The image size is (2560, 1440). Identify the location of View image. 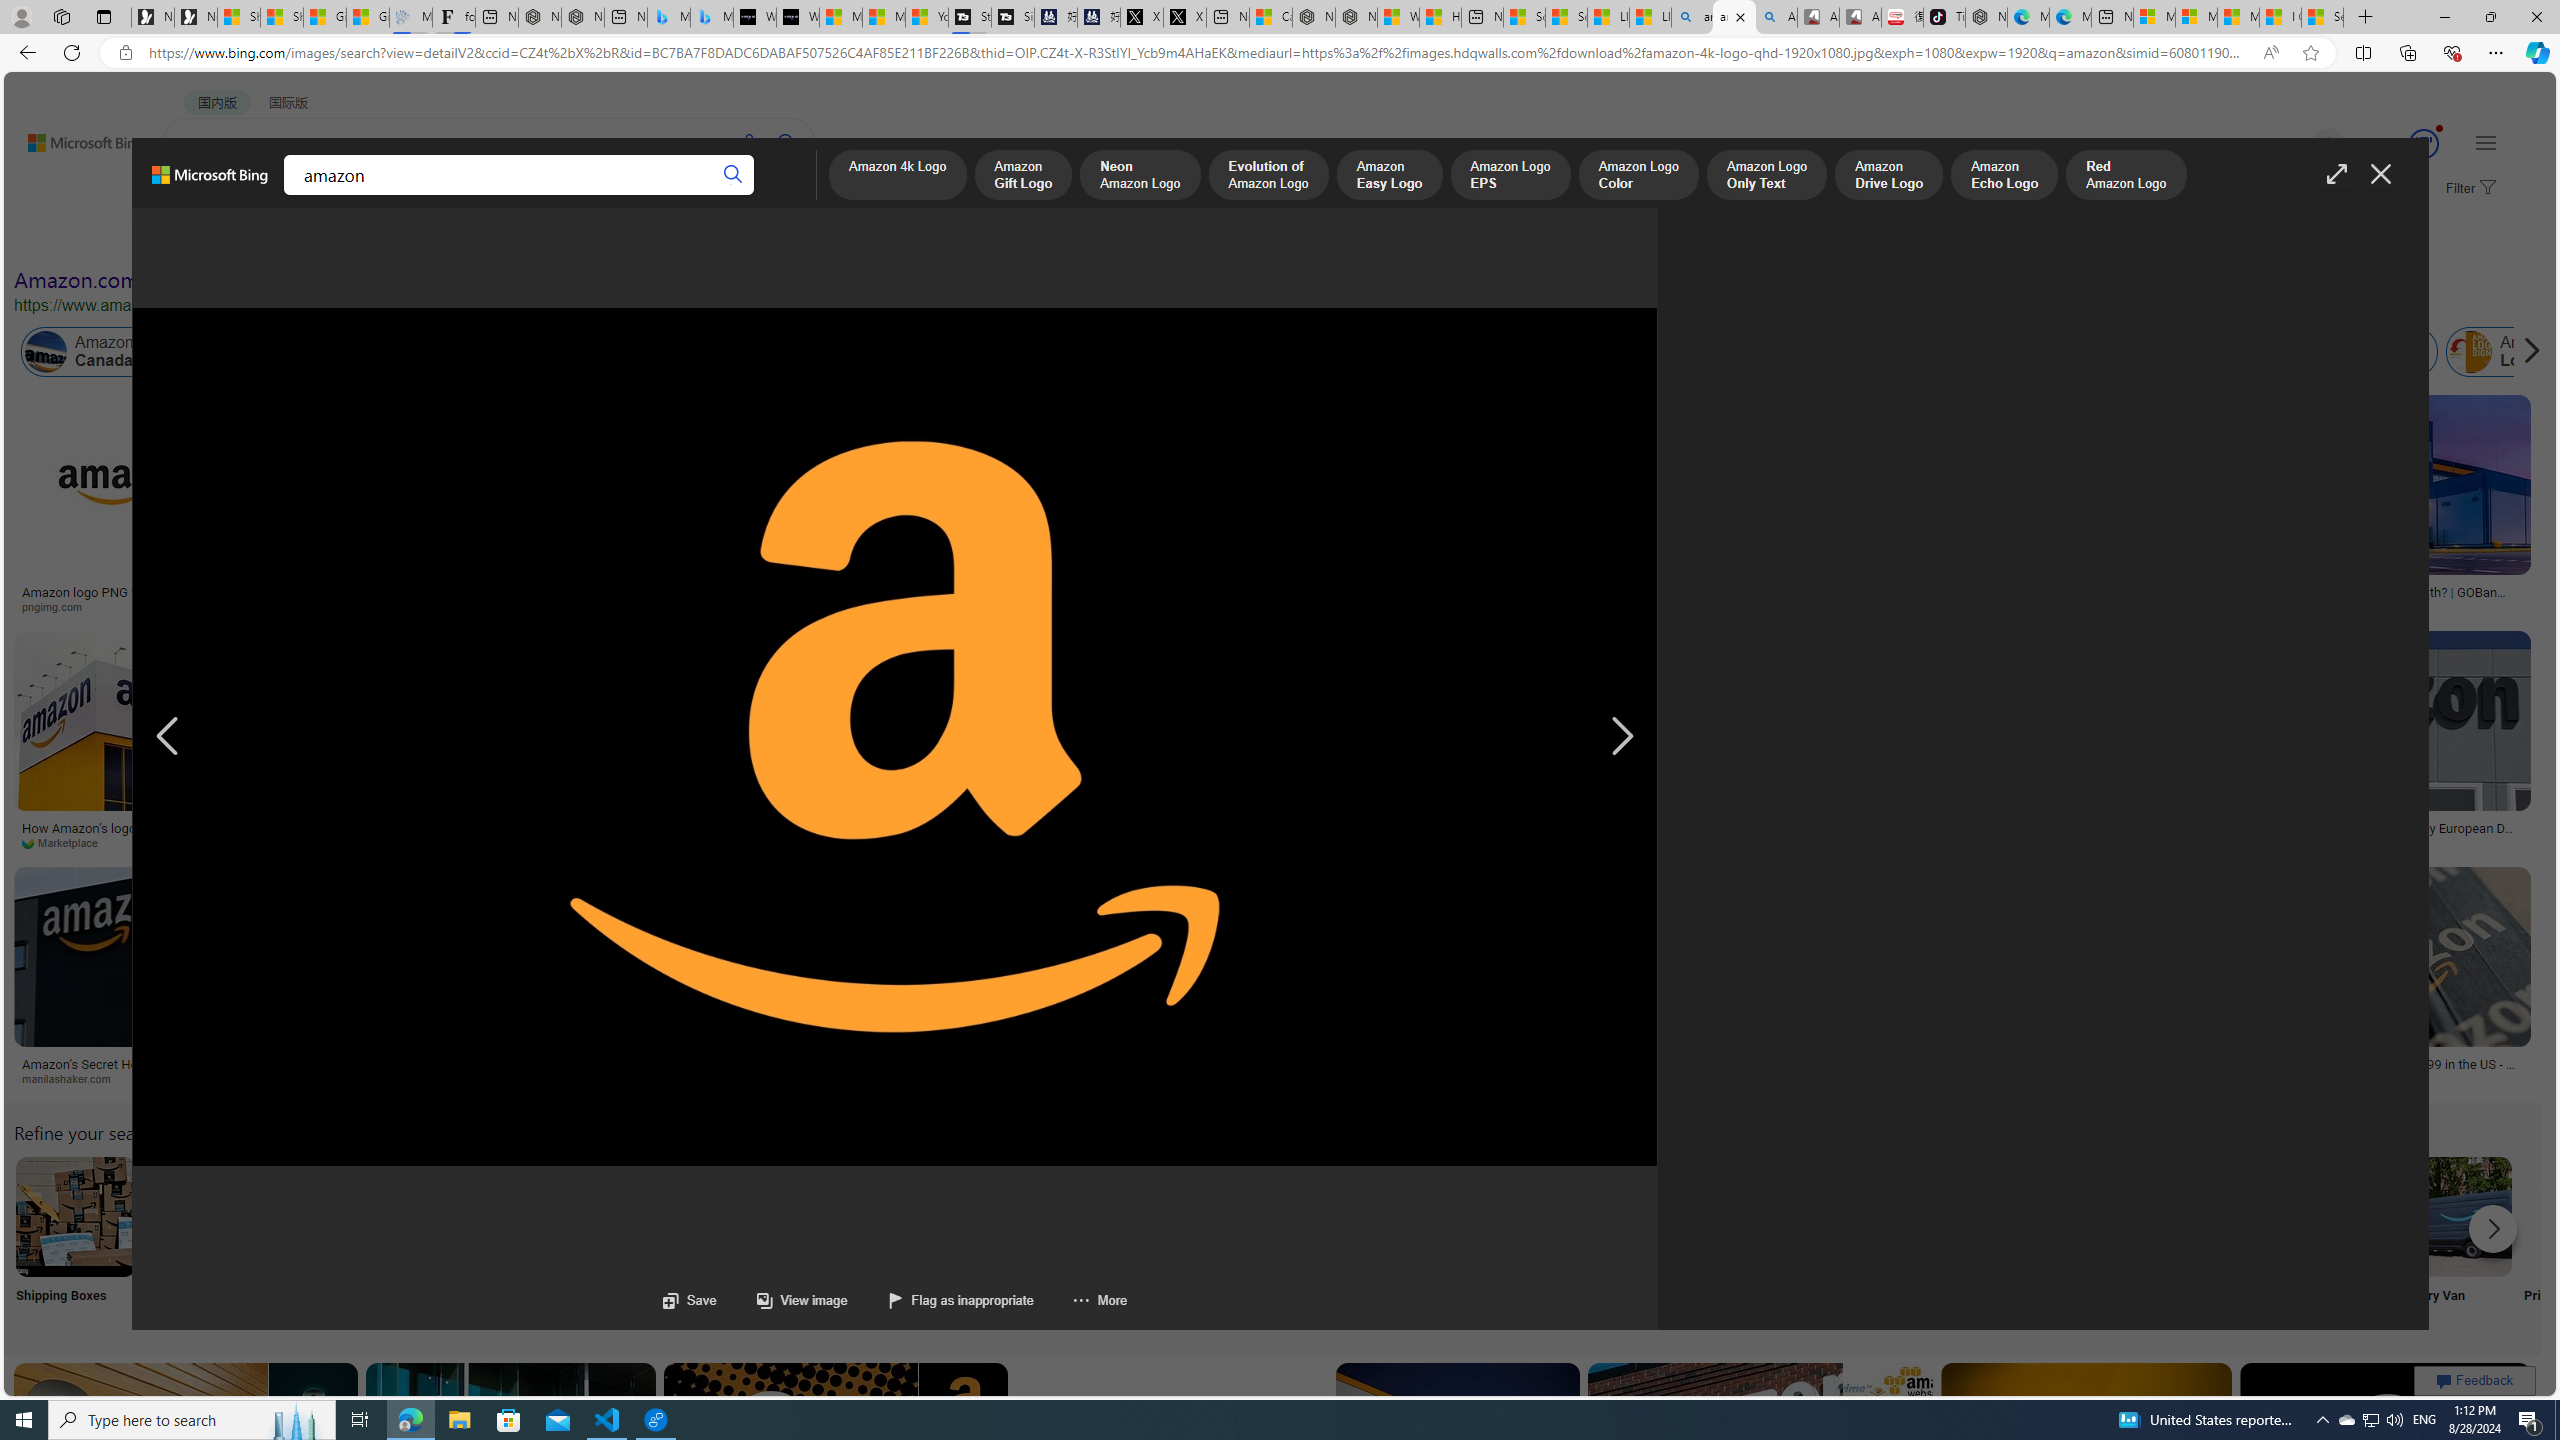
(801, 1300).